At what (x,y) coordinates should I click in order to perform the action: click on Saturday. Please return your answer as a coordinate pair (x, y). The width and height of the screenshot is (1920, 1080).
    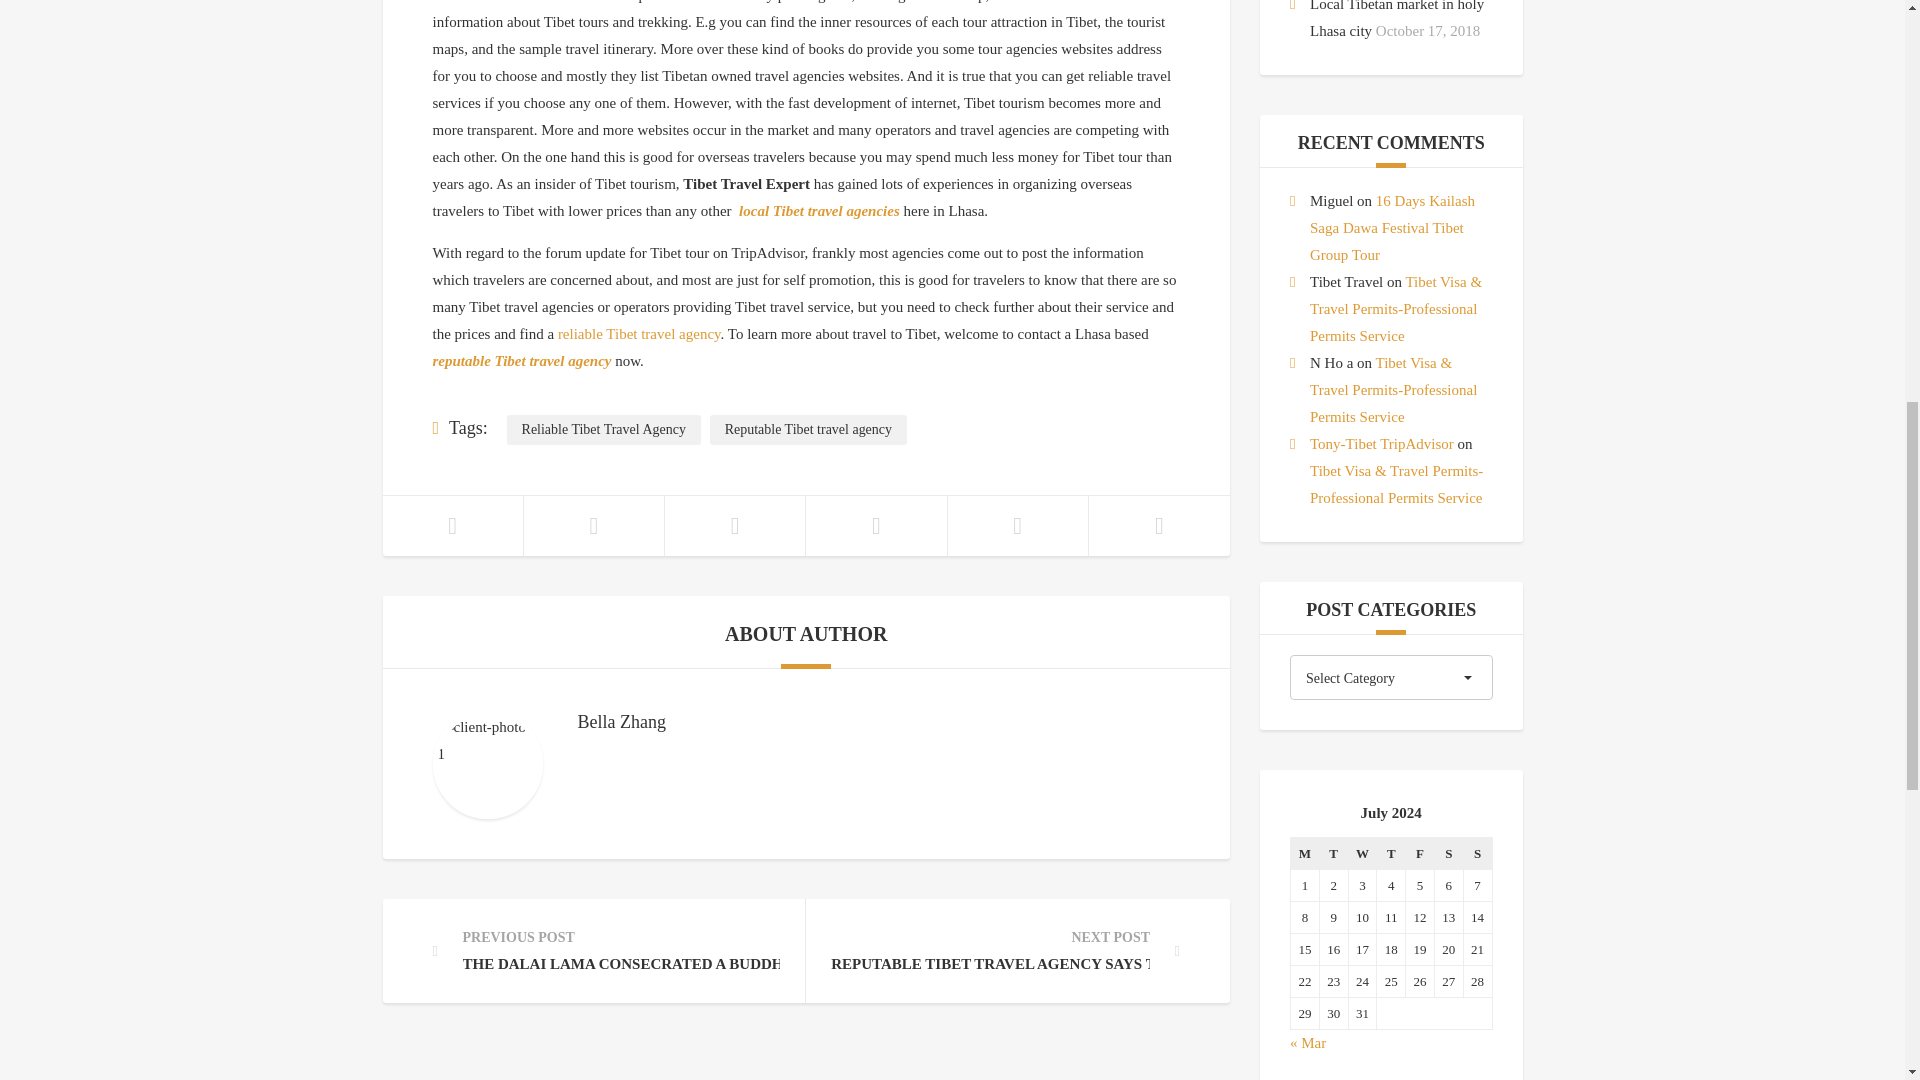
    Looking at the image, I should click on (1448, 854).